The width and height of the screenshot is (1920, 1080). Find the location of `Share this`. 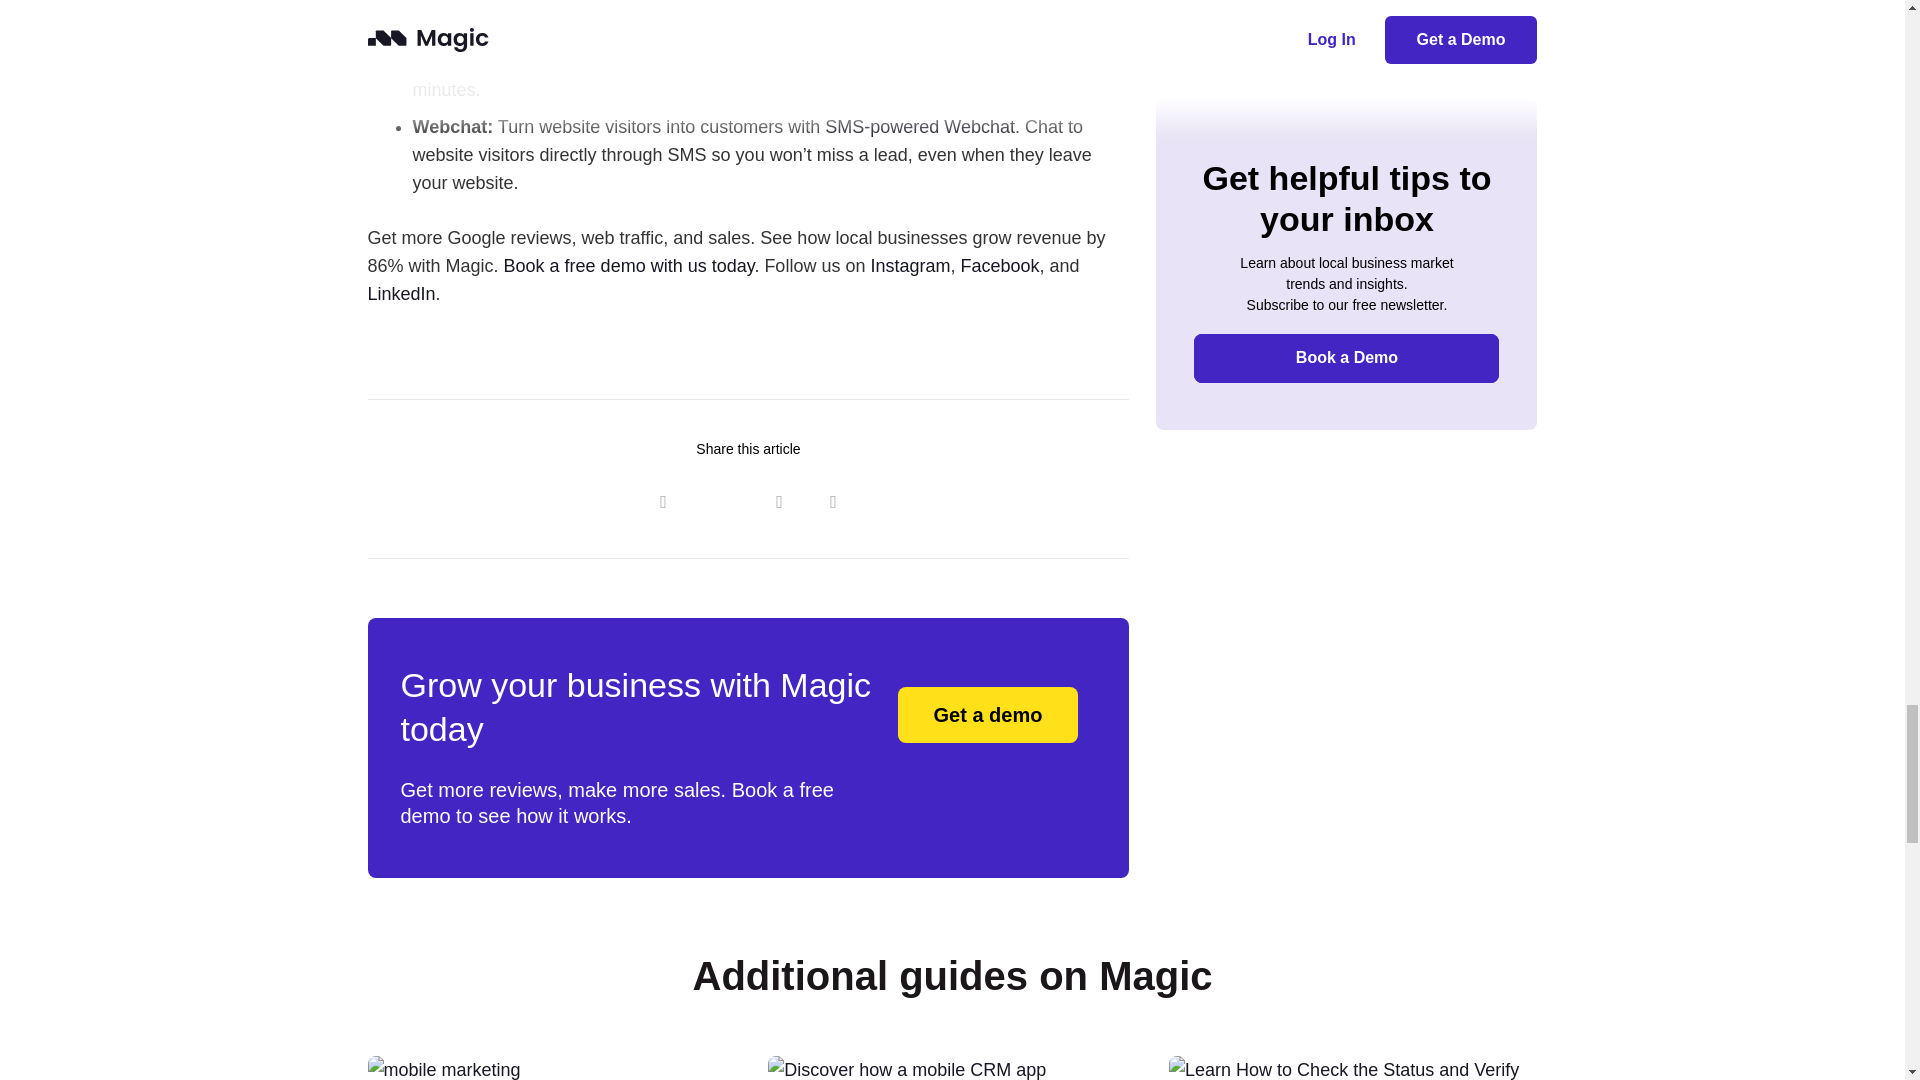

Share this is located at coordinates (833, 501).